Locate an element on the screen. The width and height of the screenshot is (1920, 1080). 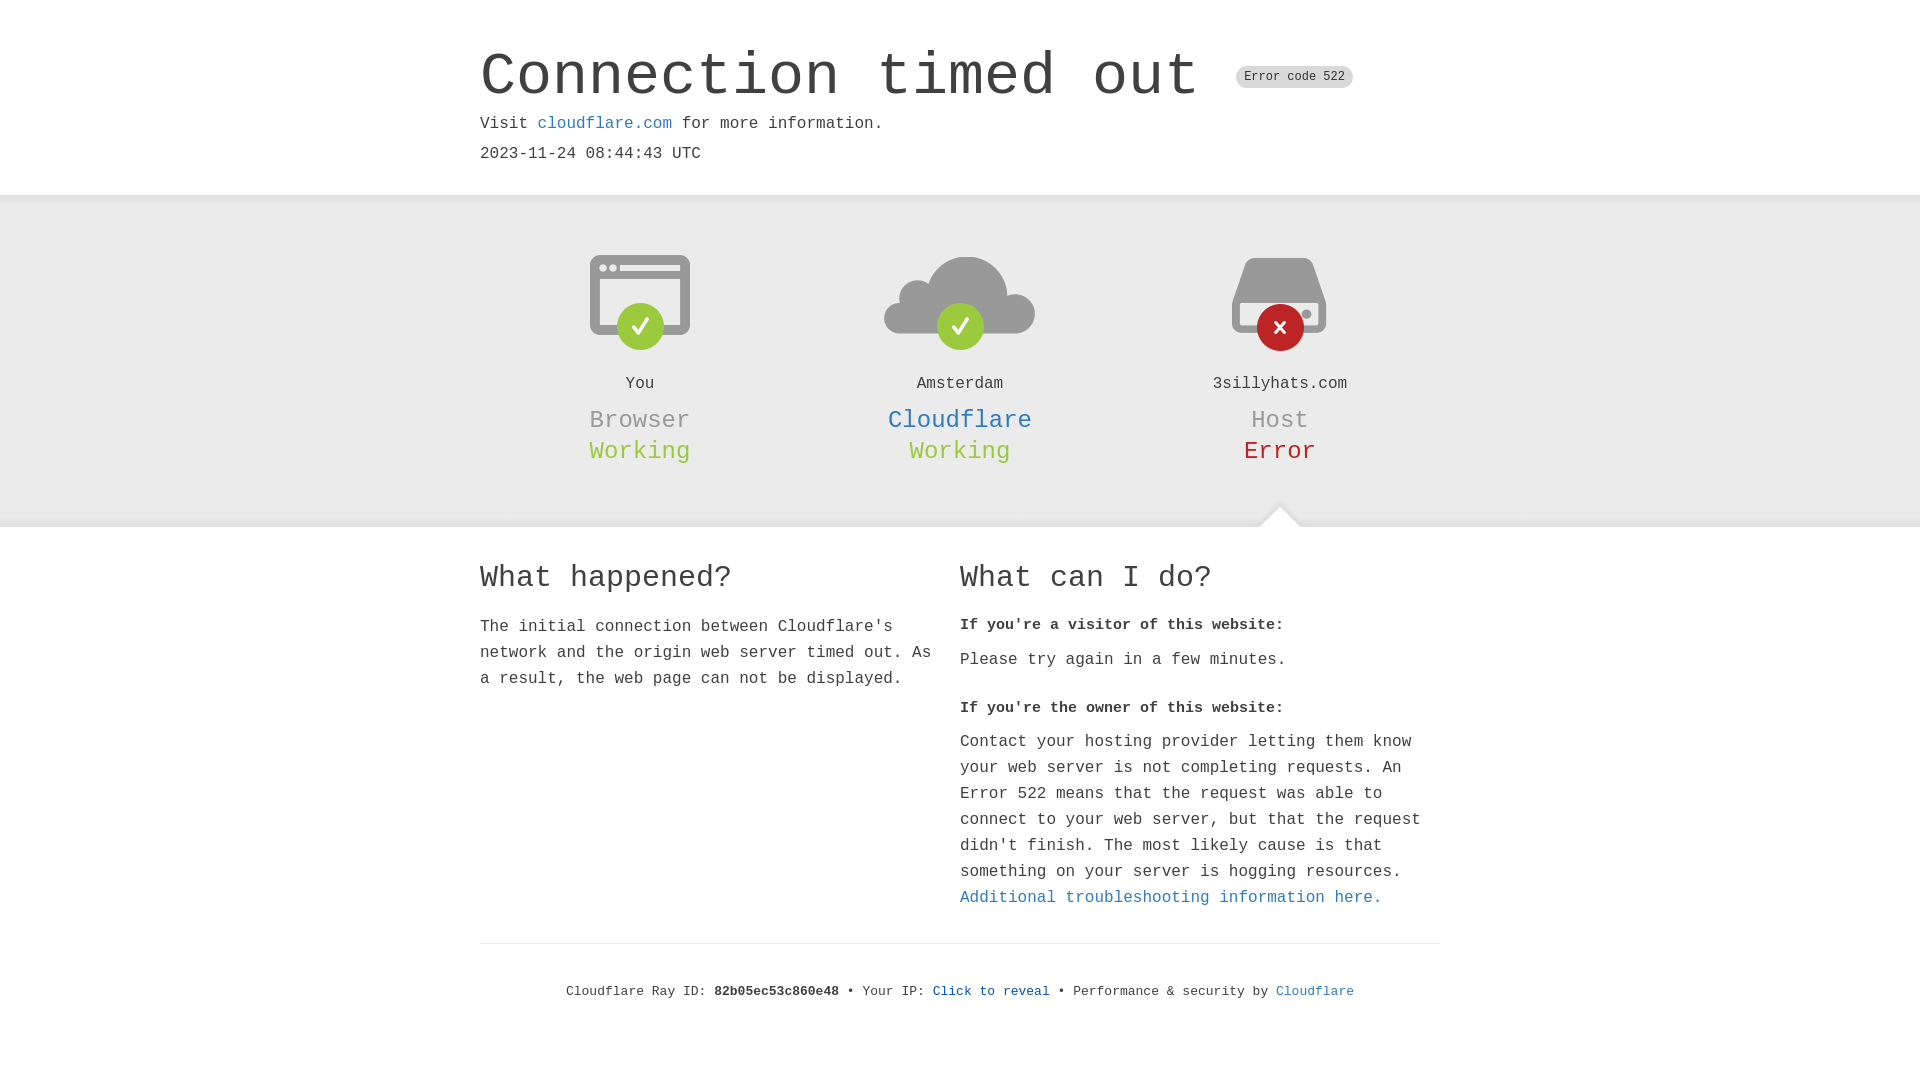
Click to reveal is located at coordinates (992, 992).